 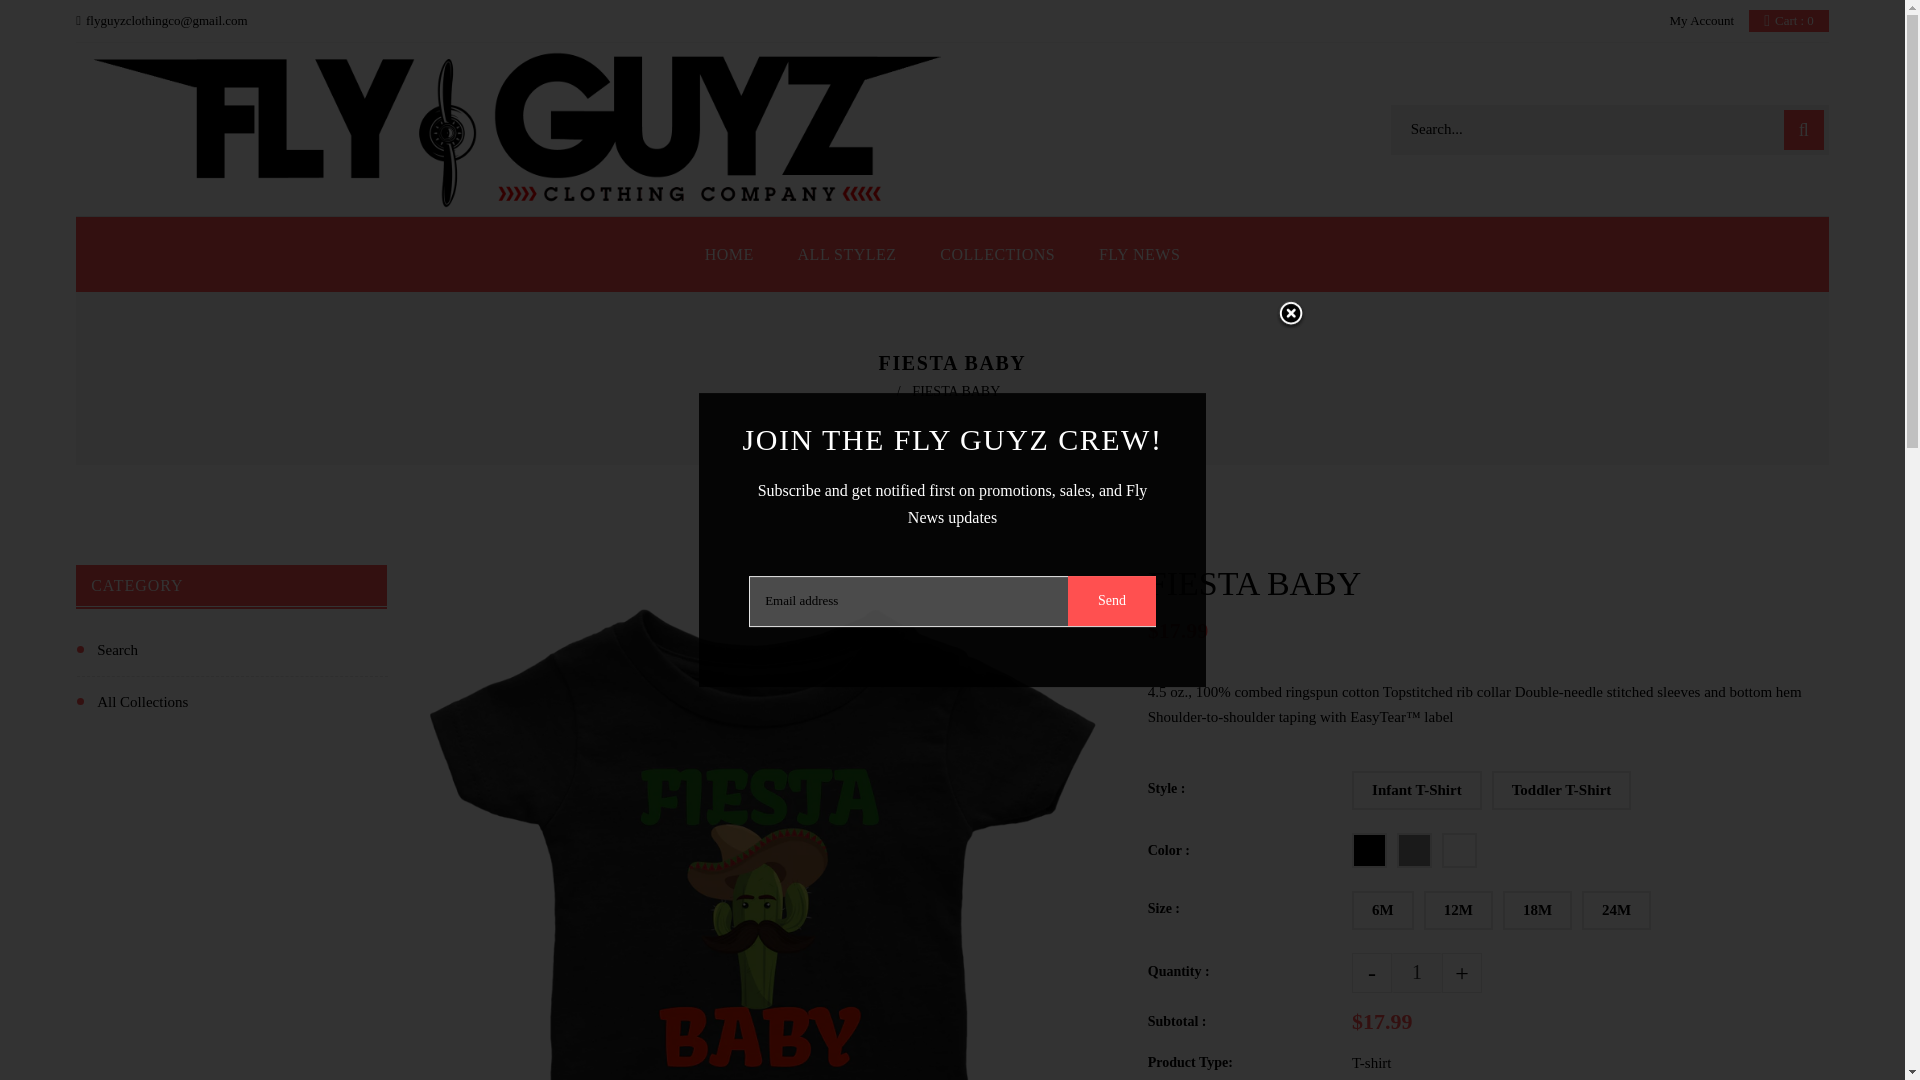 What do you see at coordinates (232, 697) in the screenshot?
I see `All Collections` at bounding box center [232, 697].